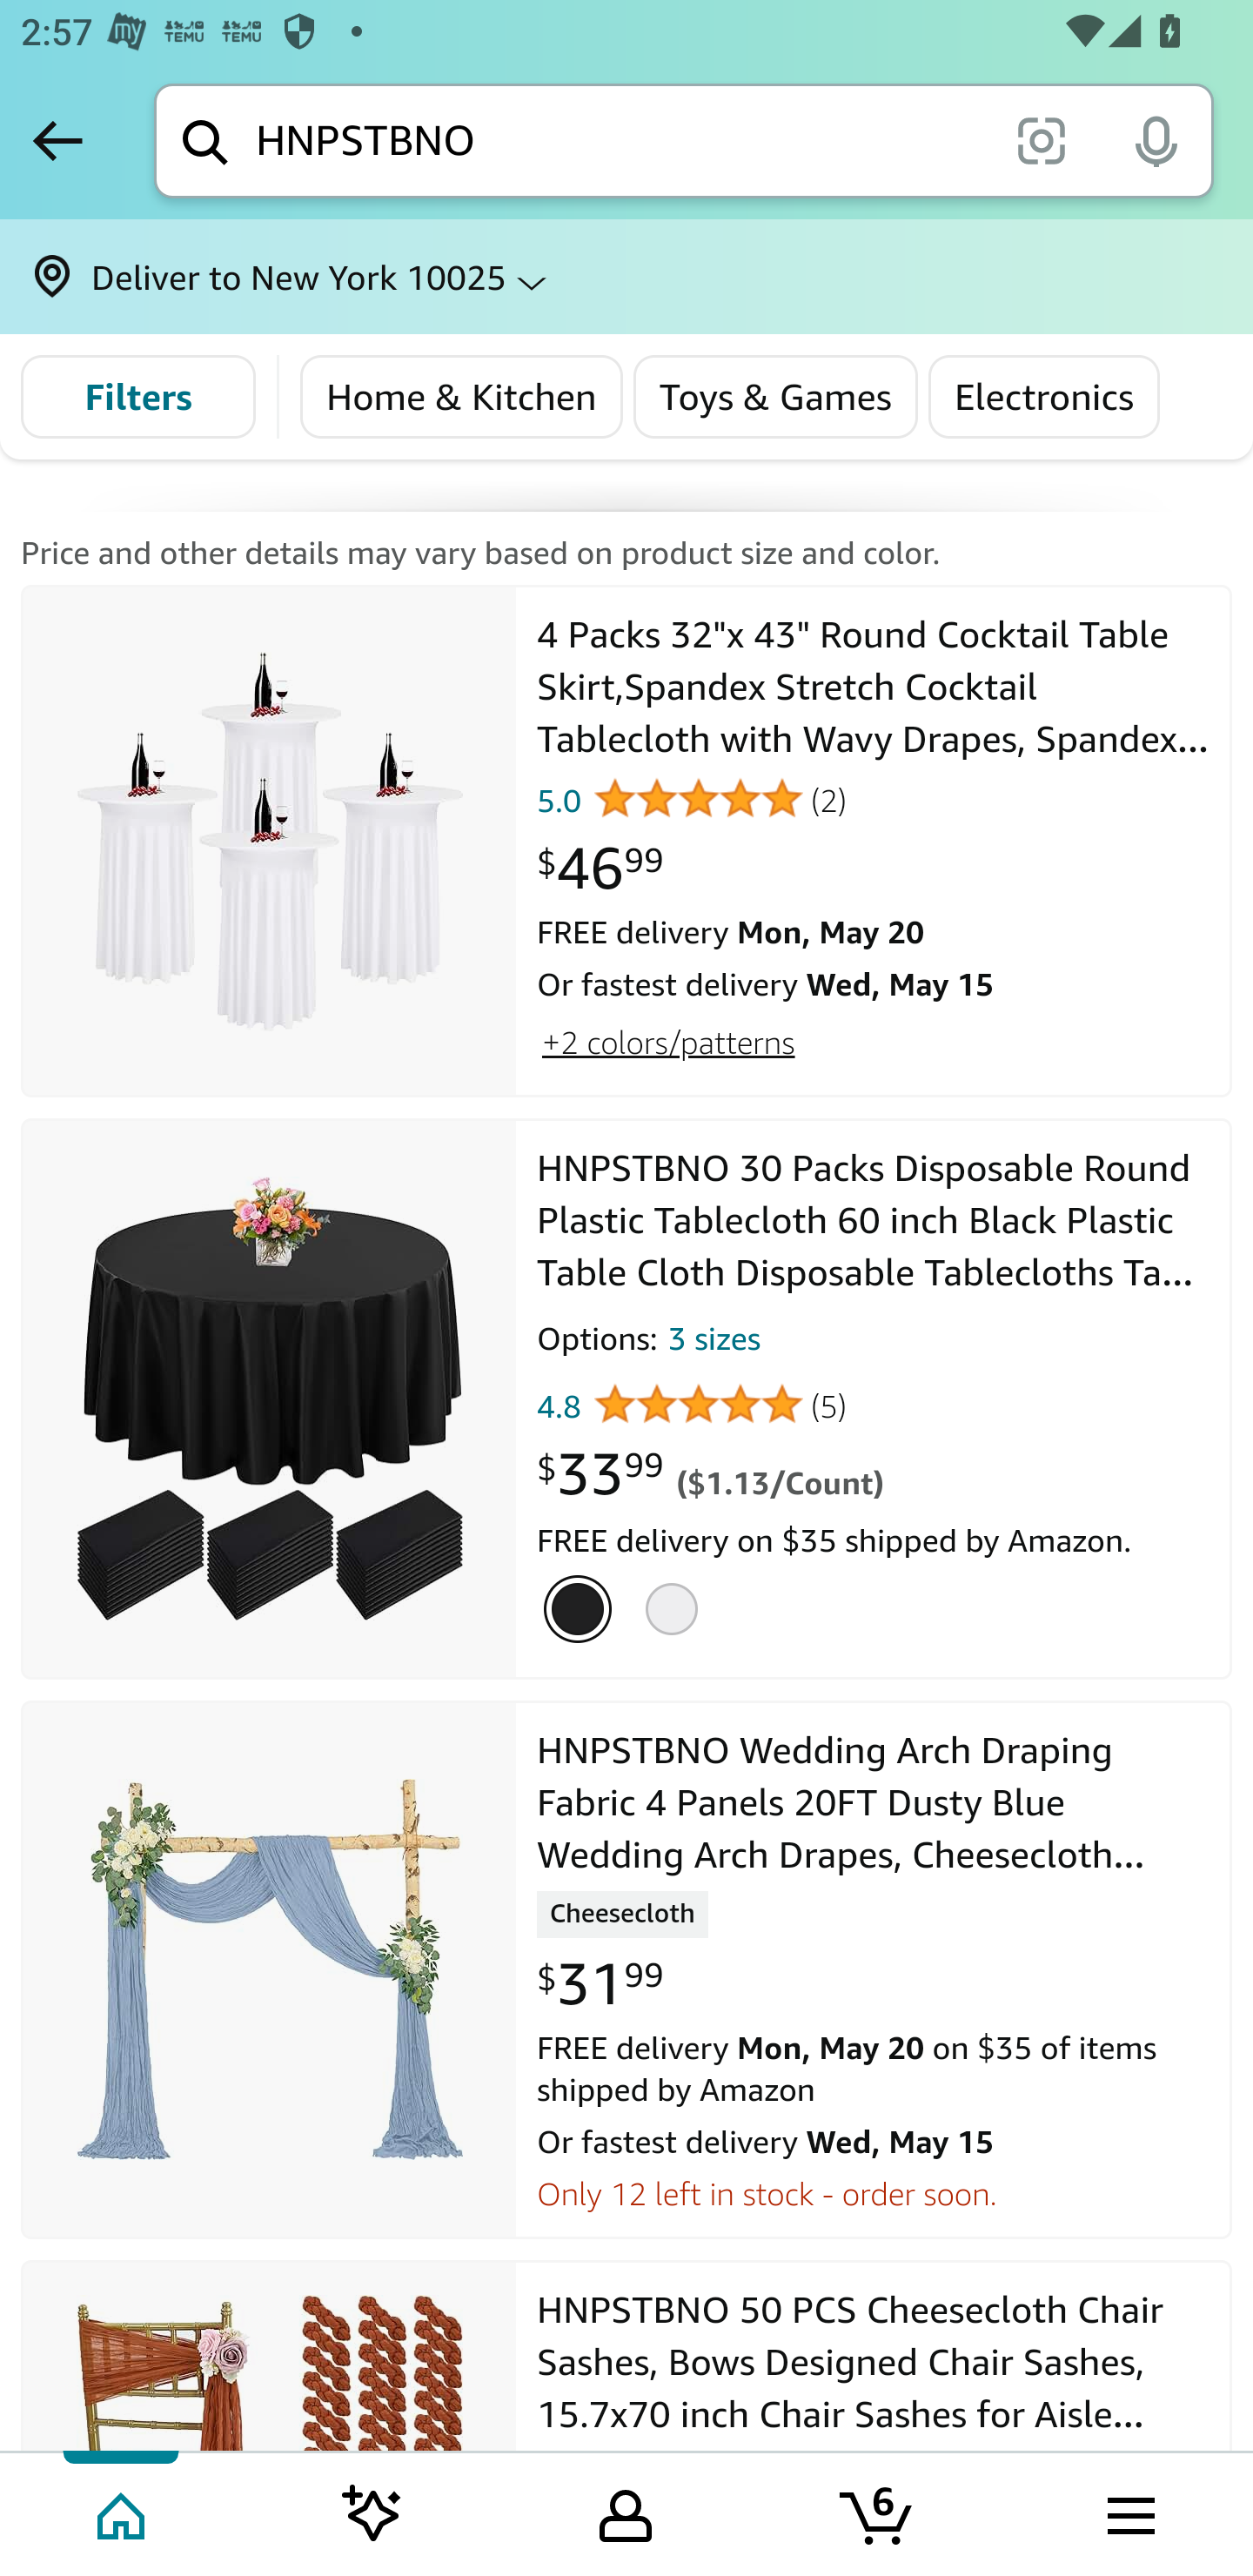  What do you see at coordinates (1041, 139) in the screenshot?
I see `scan it` at bounding box center [1041, 139].